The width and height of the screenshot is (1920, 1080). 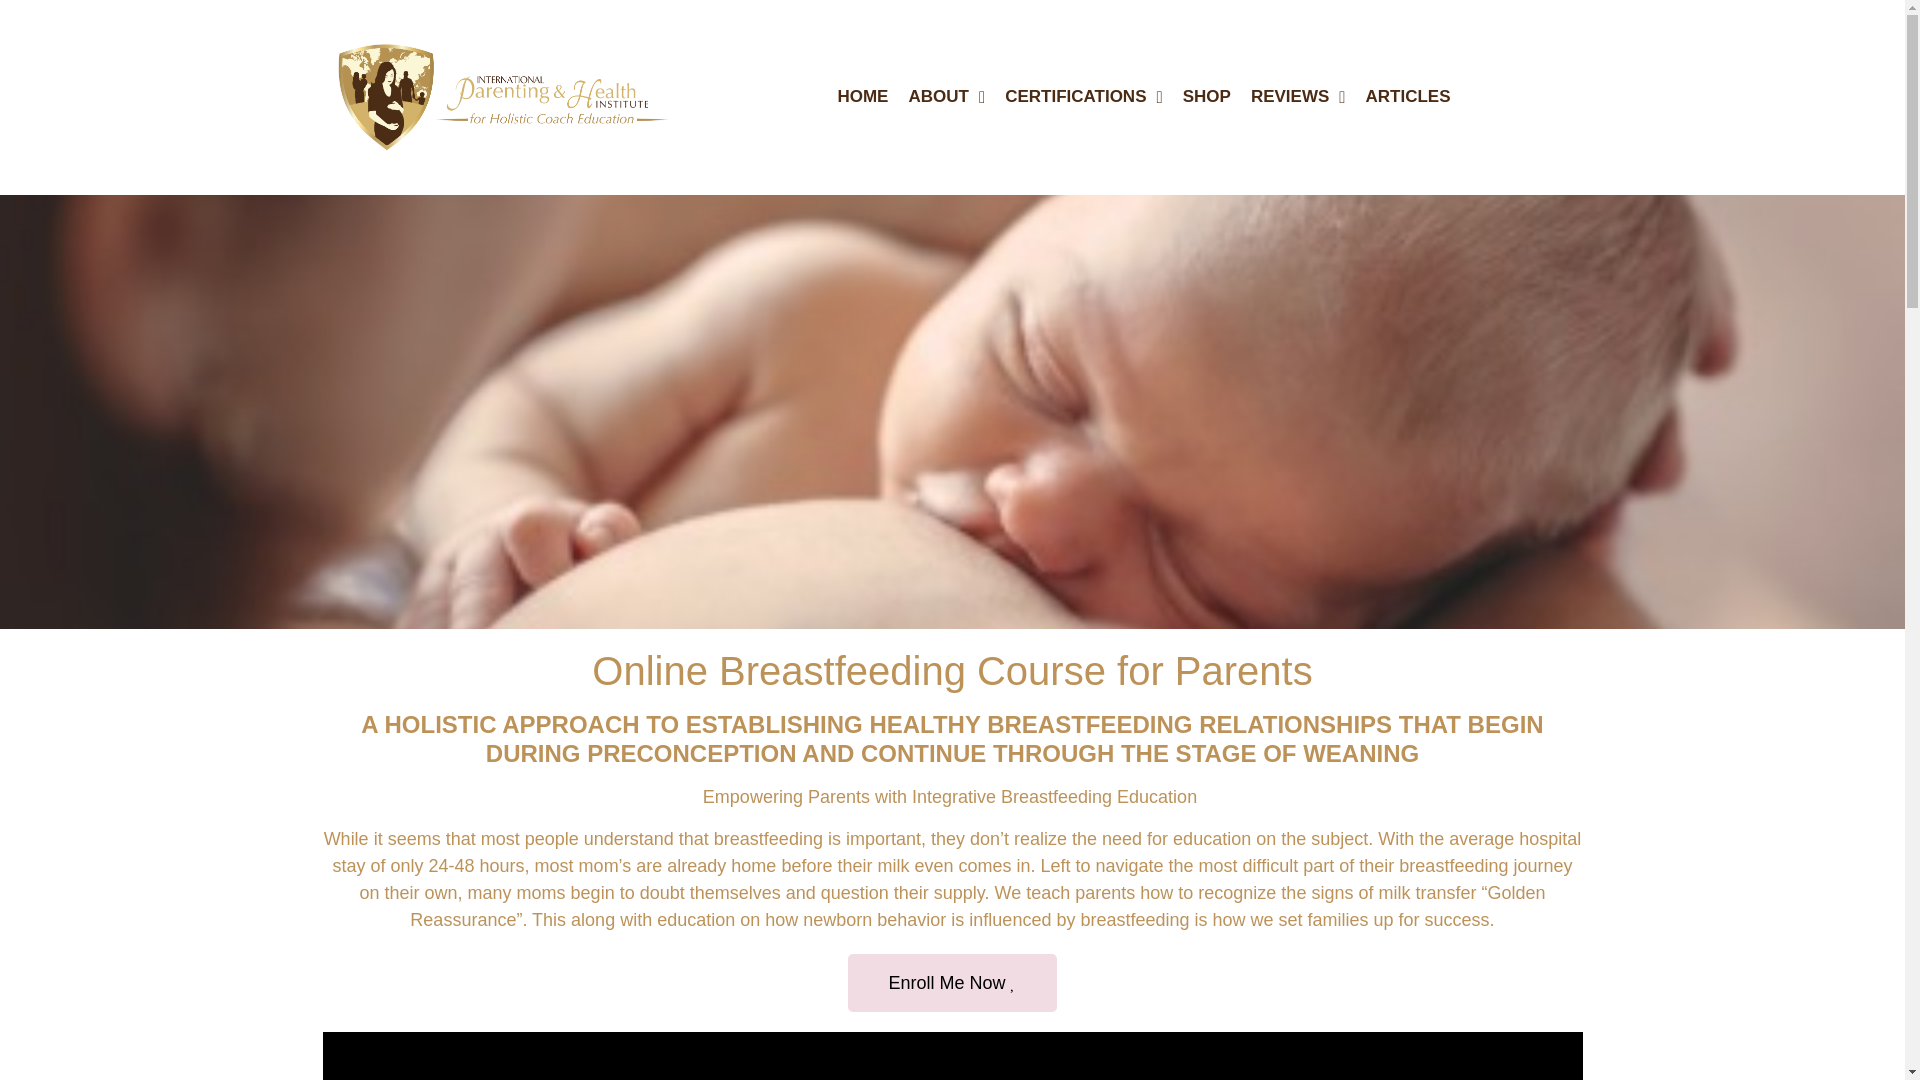 What do you see at coordinates (946, 96) in the screenshot?
I see `ABOUT` at bounding box center [946, 96].